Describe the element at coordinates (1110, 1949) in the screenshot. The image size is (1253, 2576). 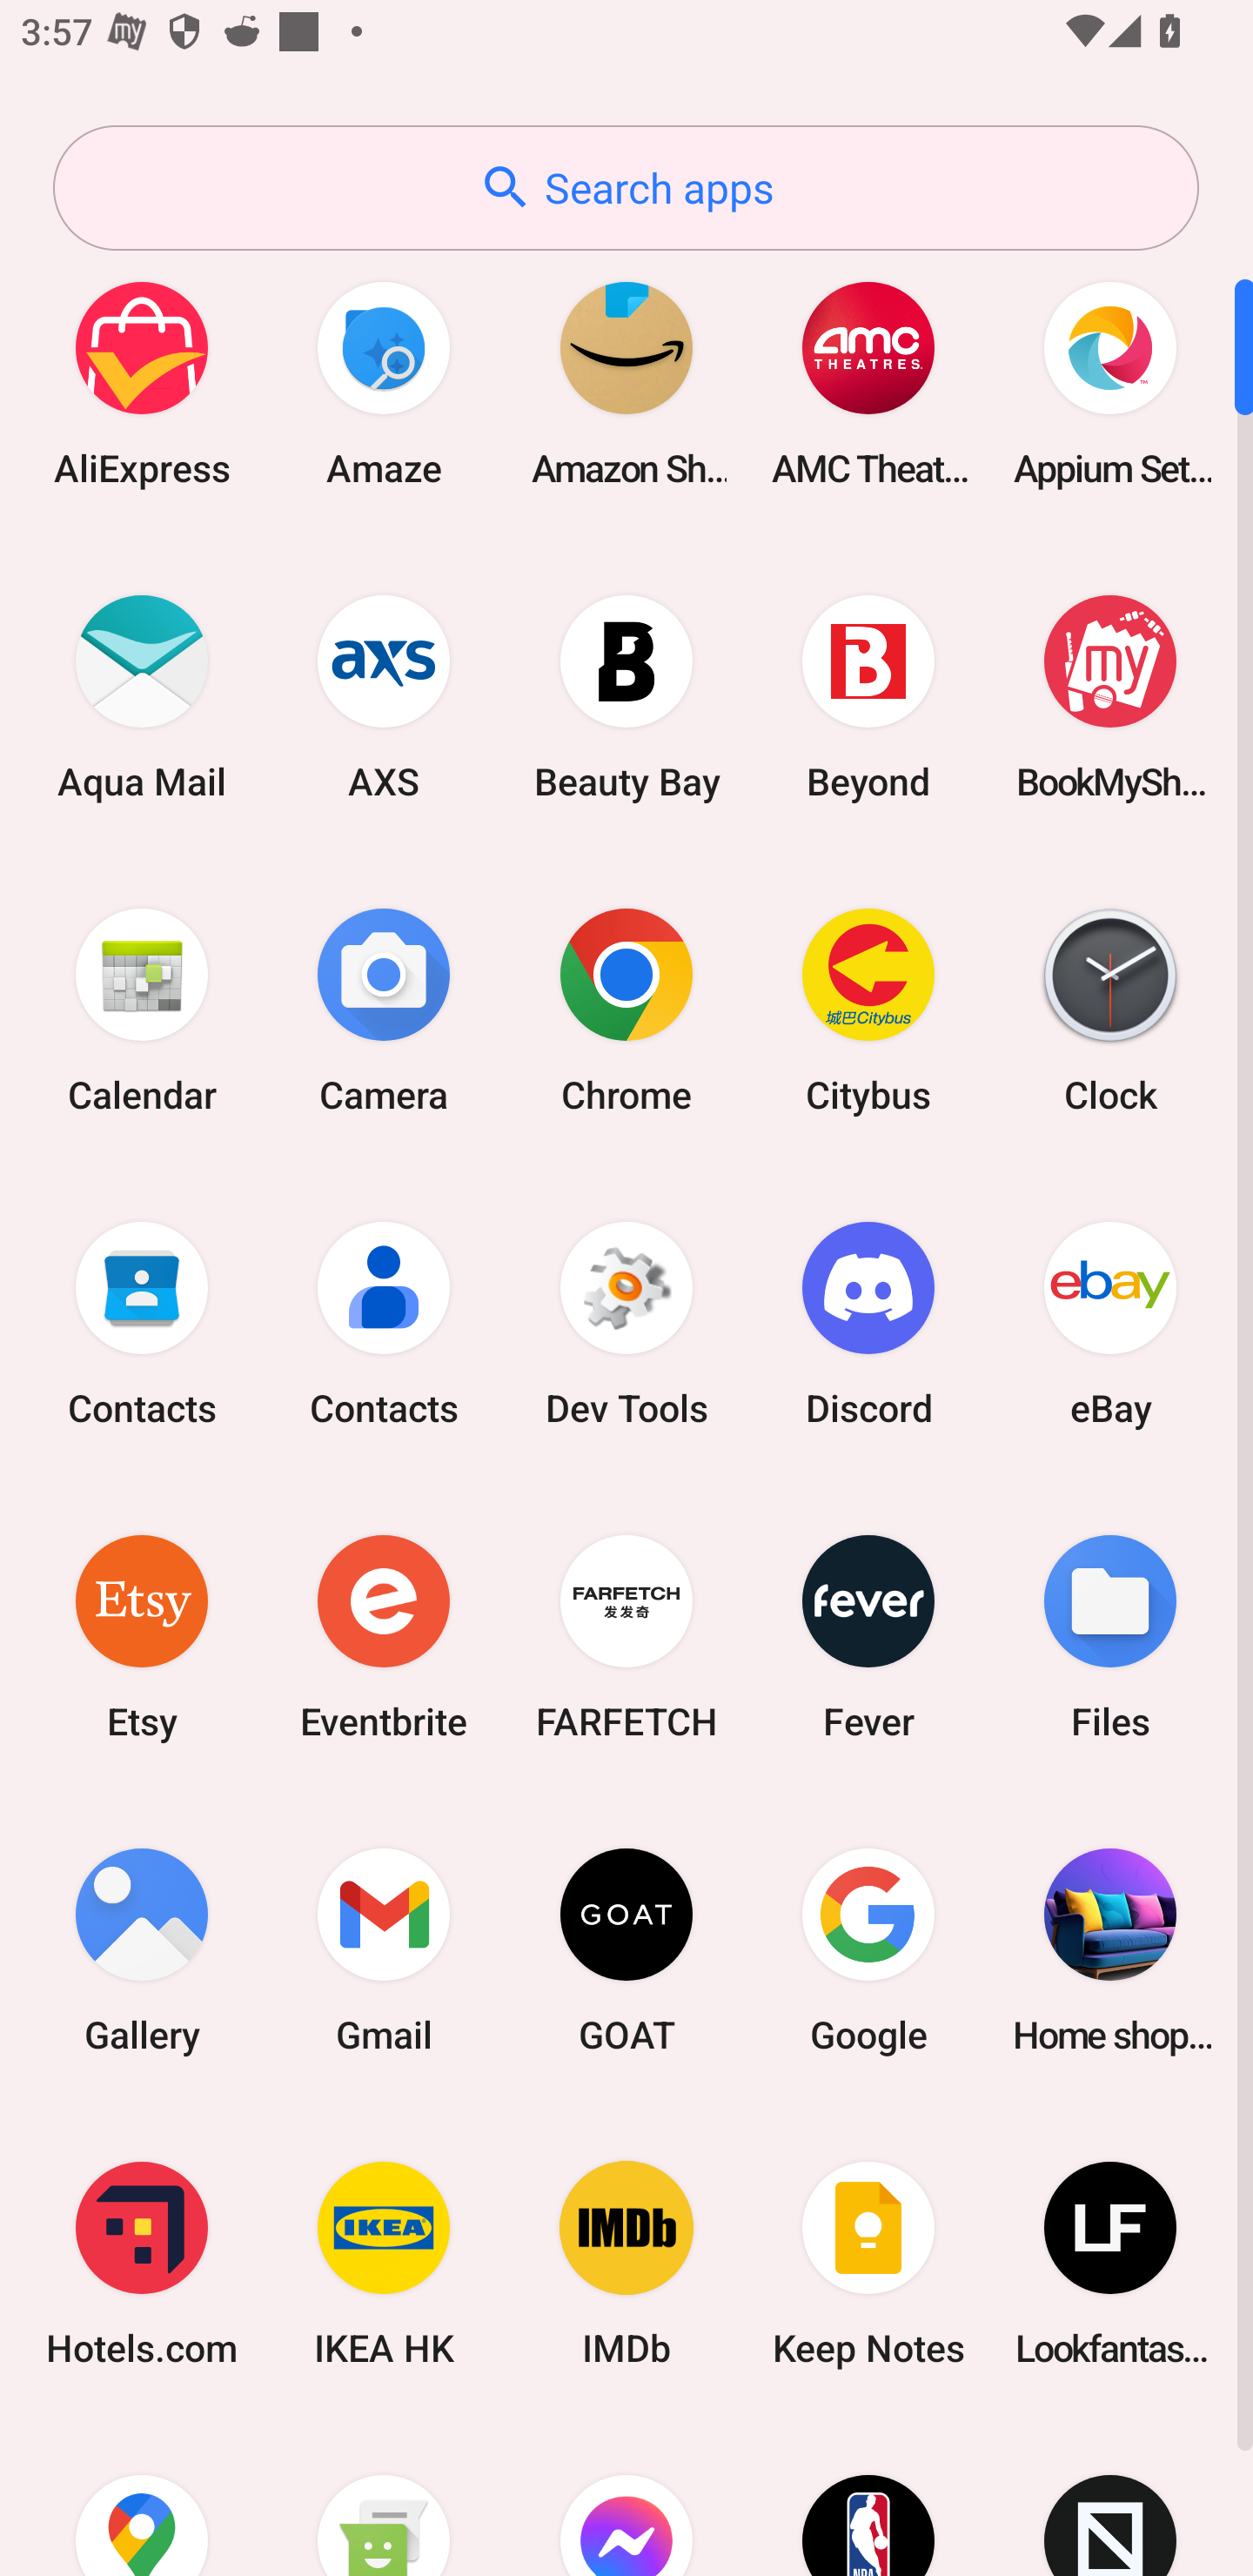
I see `Home shopping` at that location.